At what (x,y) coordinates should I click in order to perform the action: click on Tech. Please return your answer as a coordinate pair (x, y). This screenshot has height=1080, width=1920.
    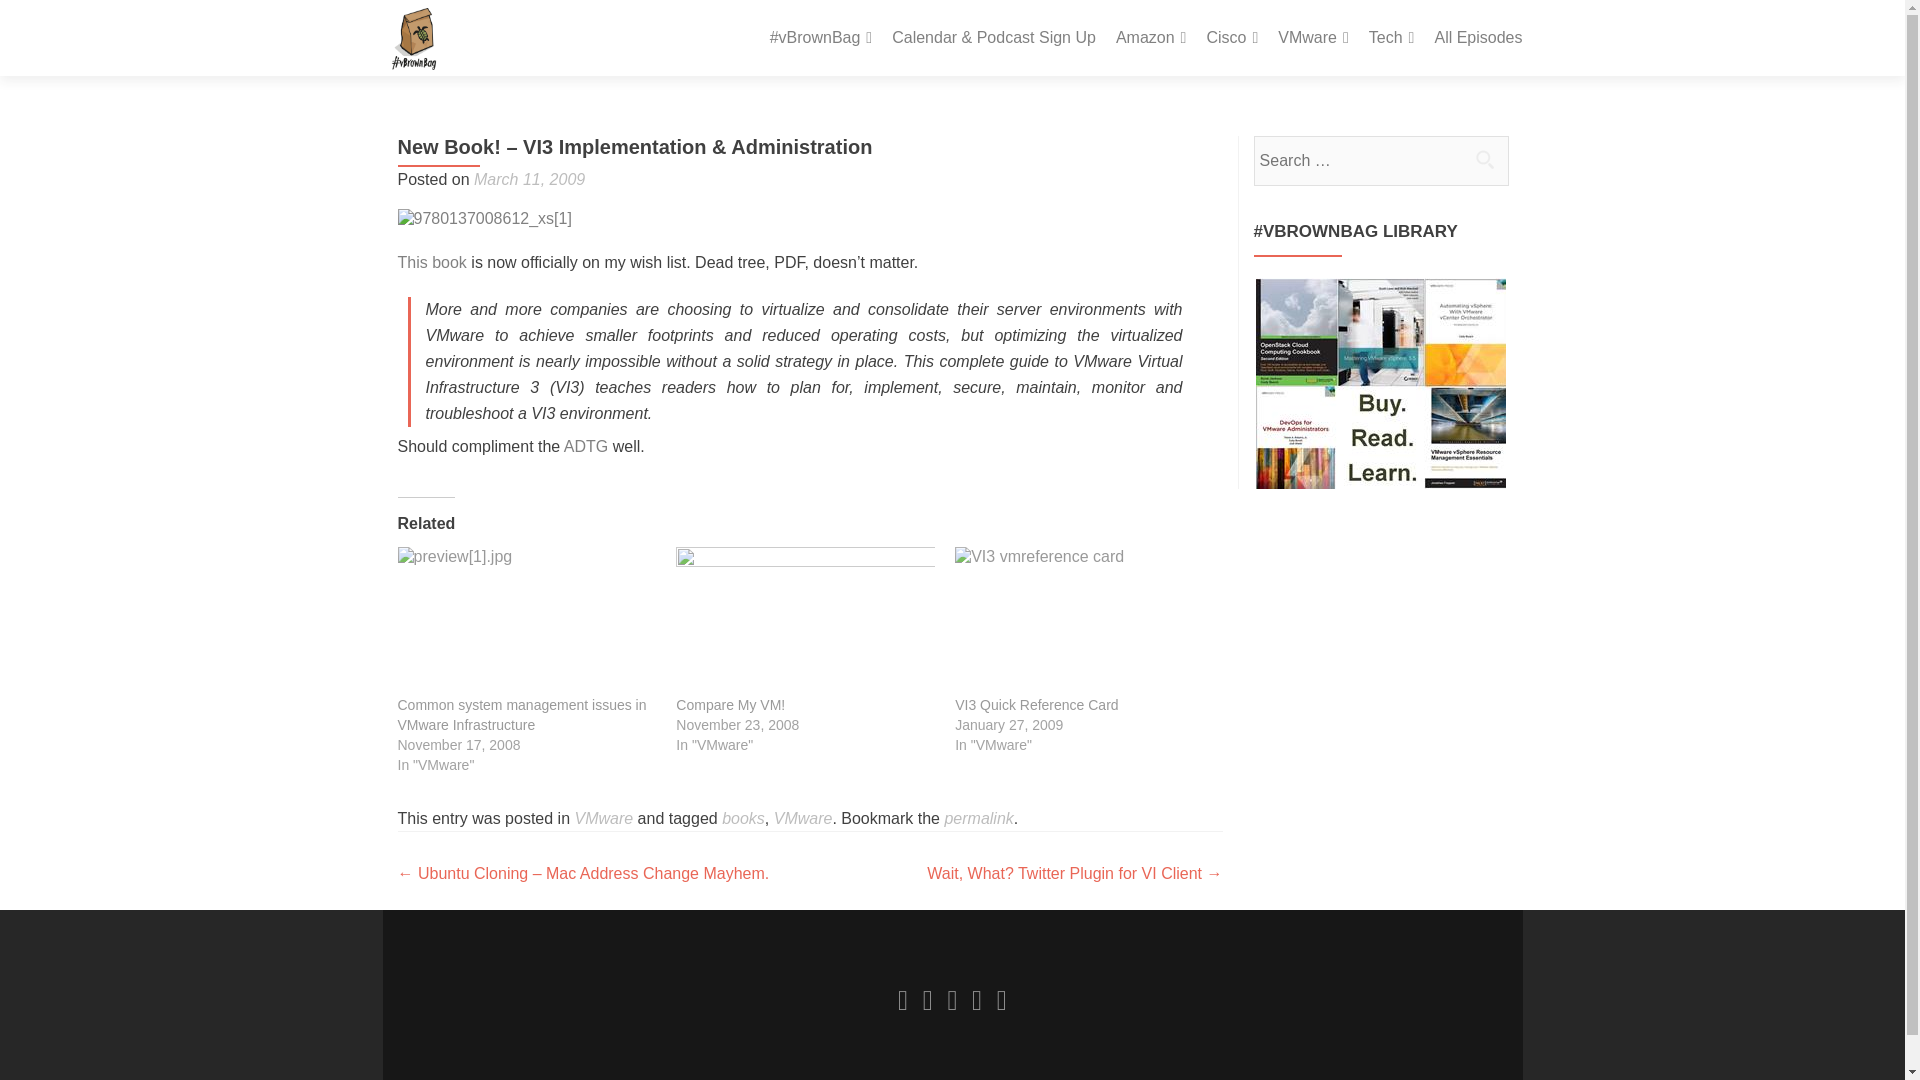
    Looking at the image, I should click on (1392, 38).